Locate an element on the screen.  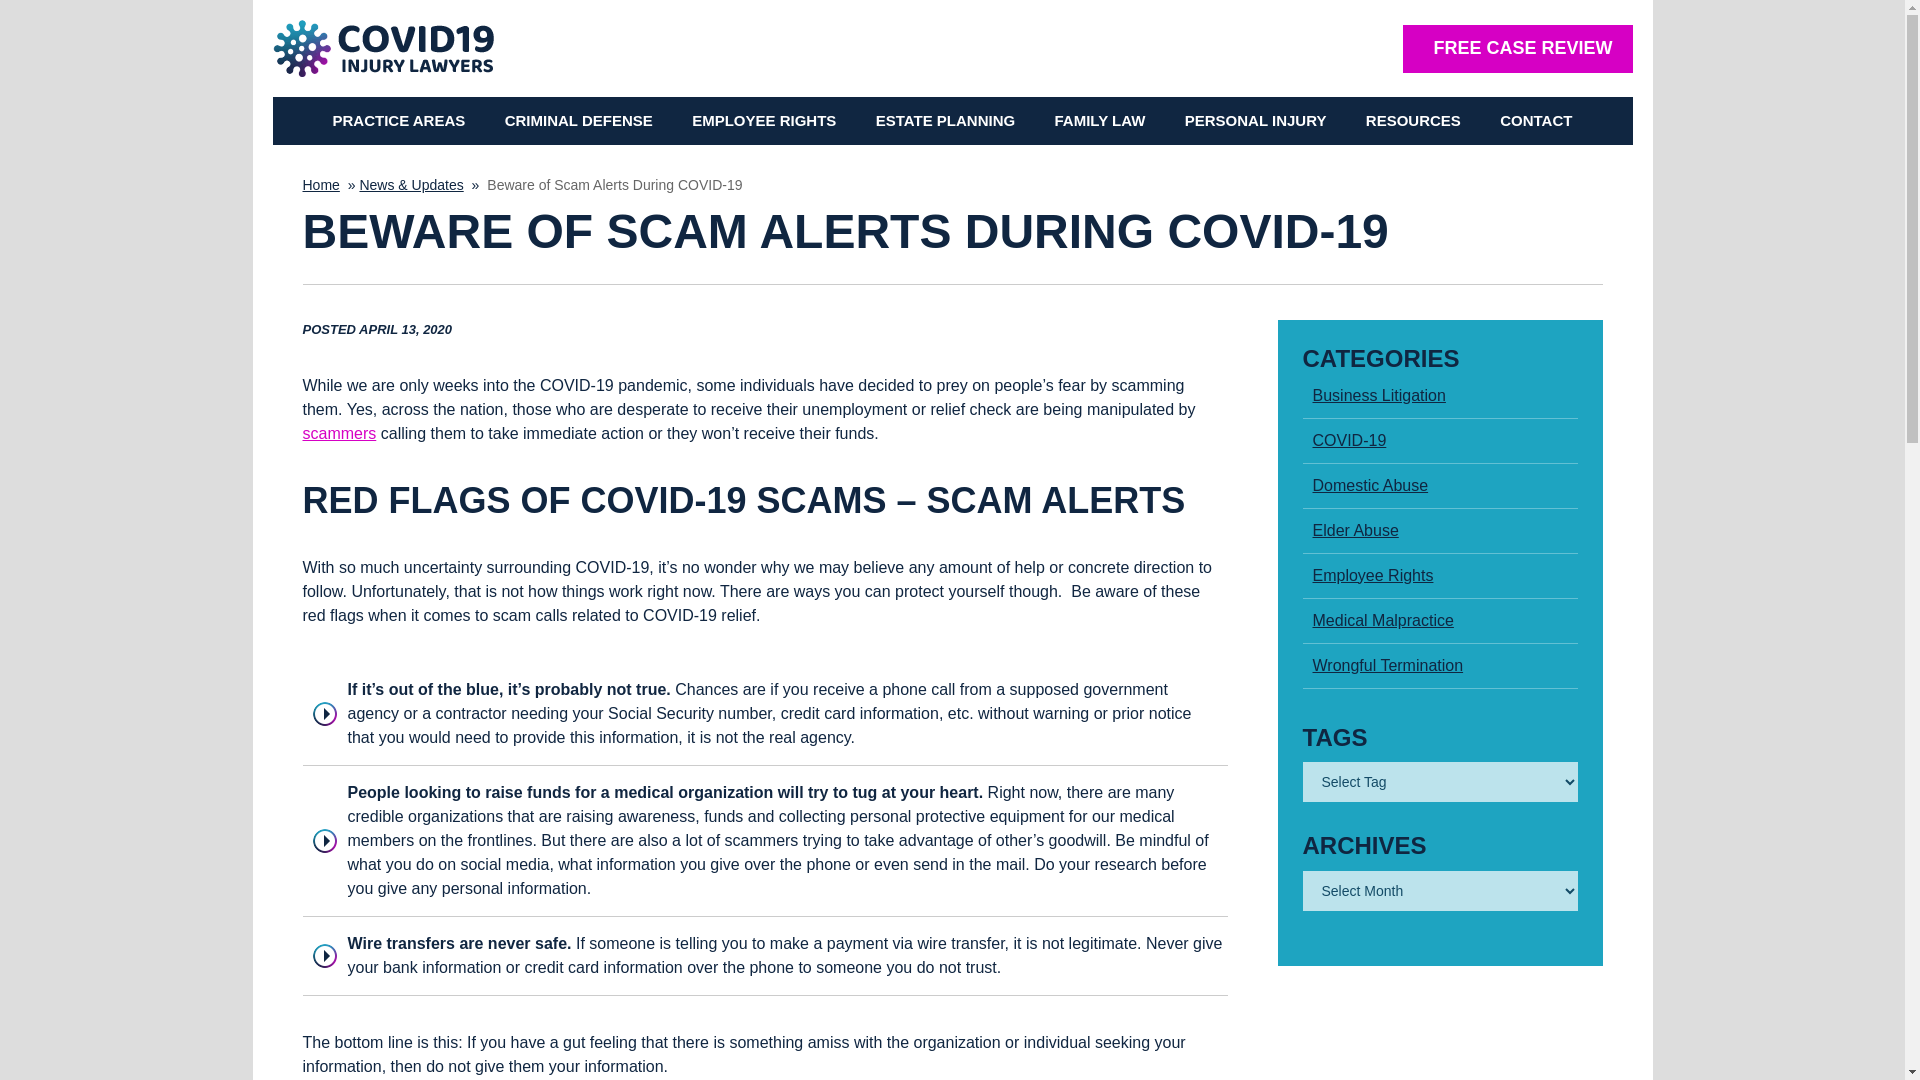
PRACTICE AREAS is located at coordinates (398, 120).